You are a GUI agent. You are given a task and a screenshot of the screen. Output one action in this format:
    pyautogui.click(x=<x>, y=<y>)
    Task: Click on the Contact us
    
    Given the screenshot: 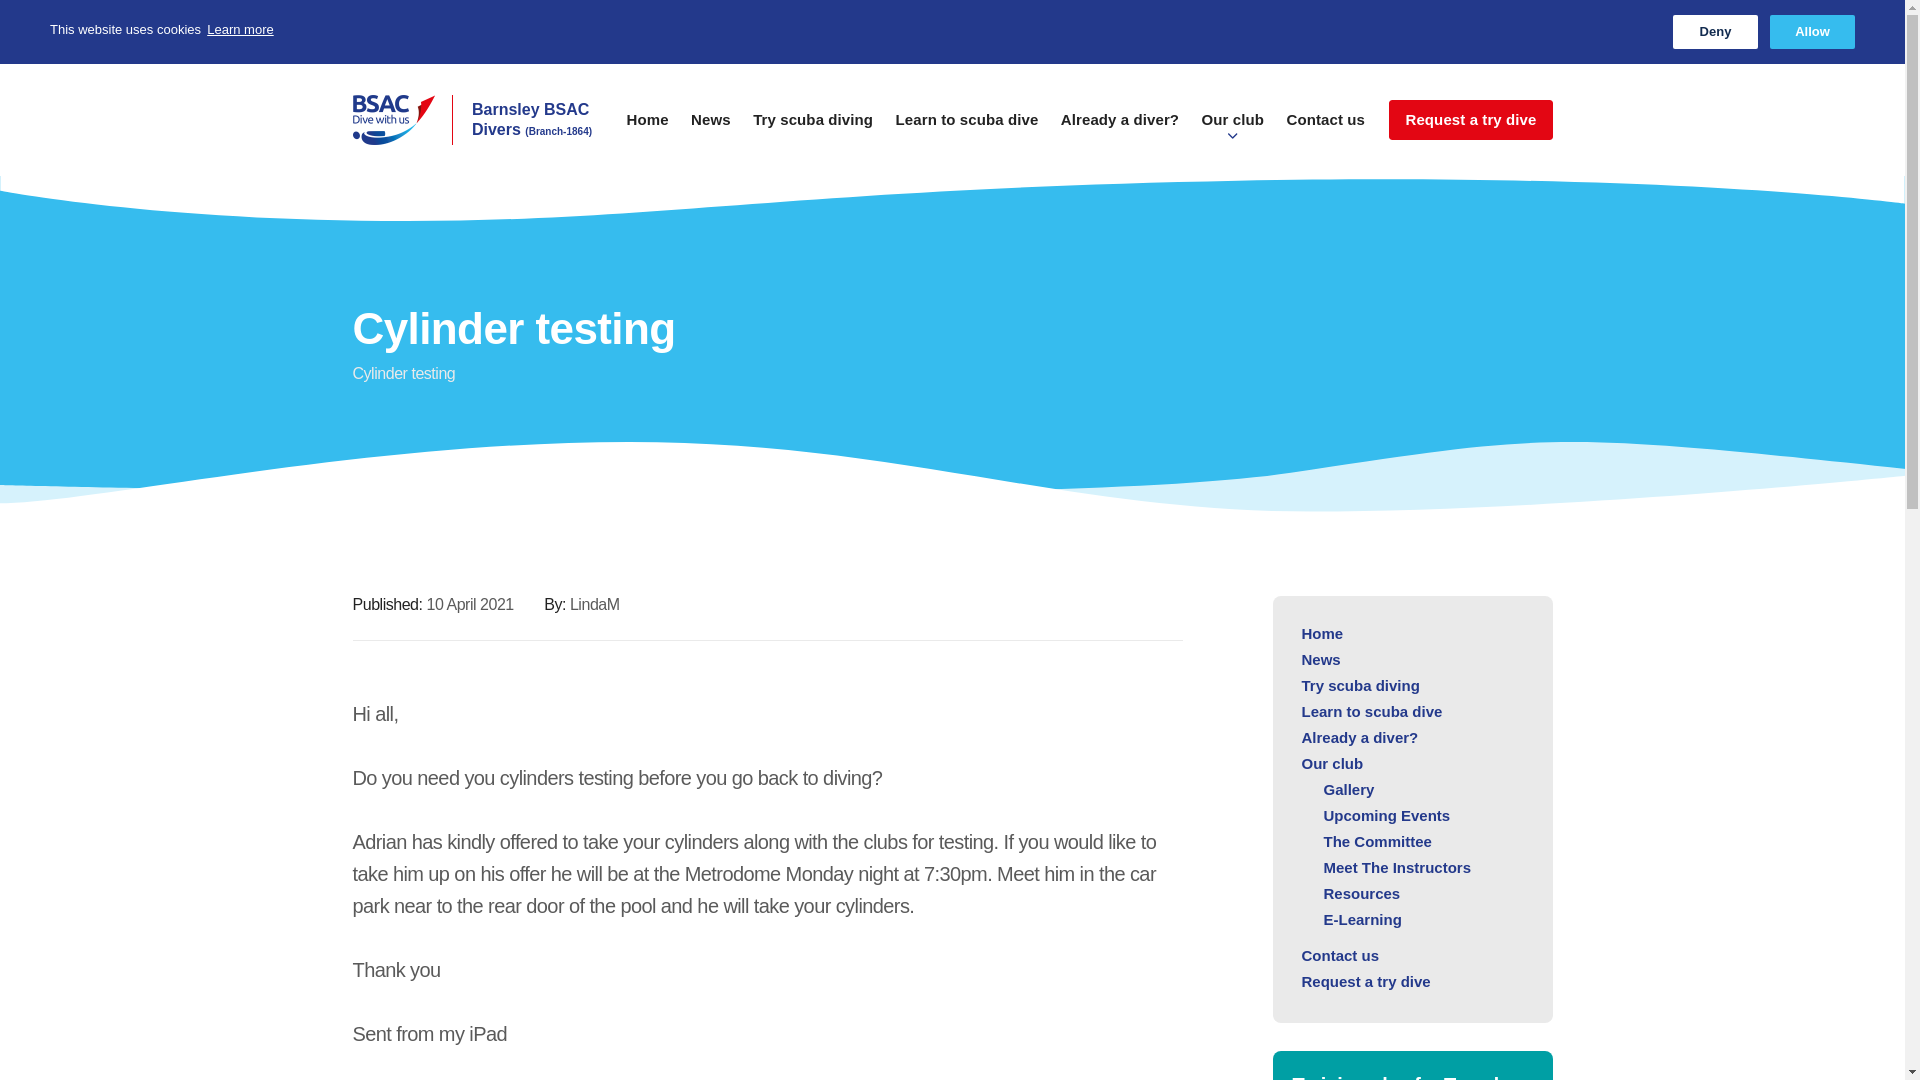 What is the action you would take?
    pyautogui.click(x=1326, y=129)
    